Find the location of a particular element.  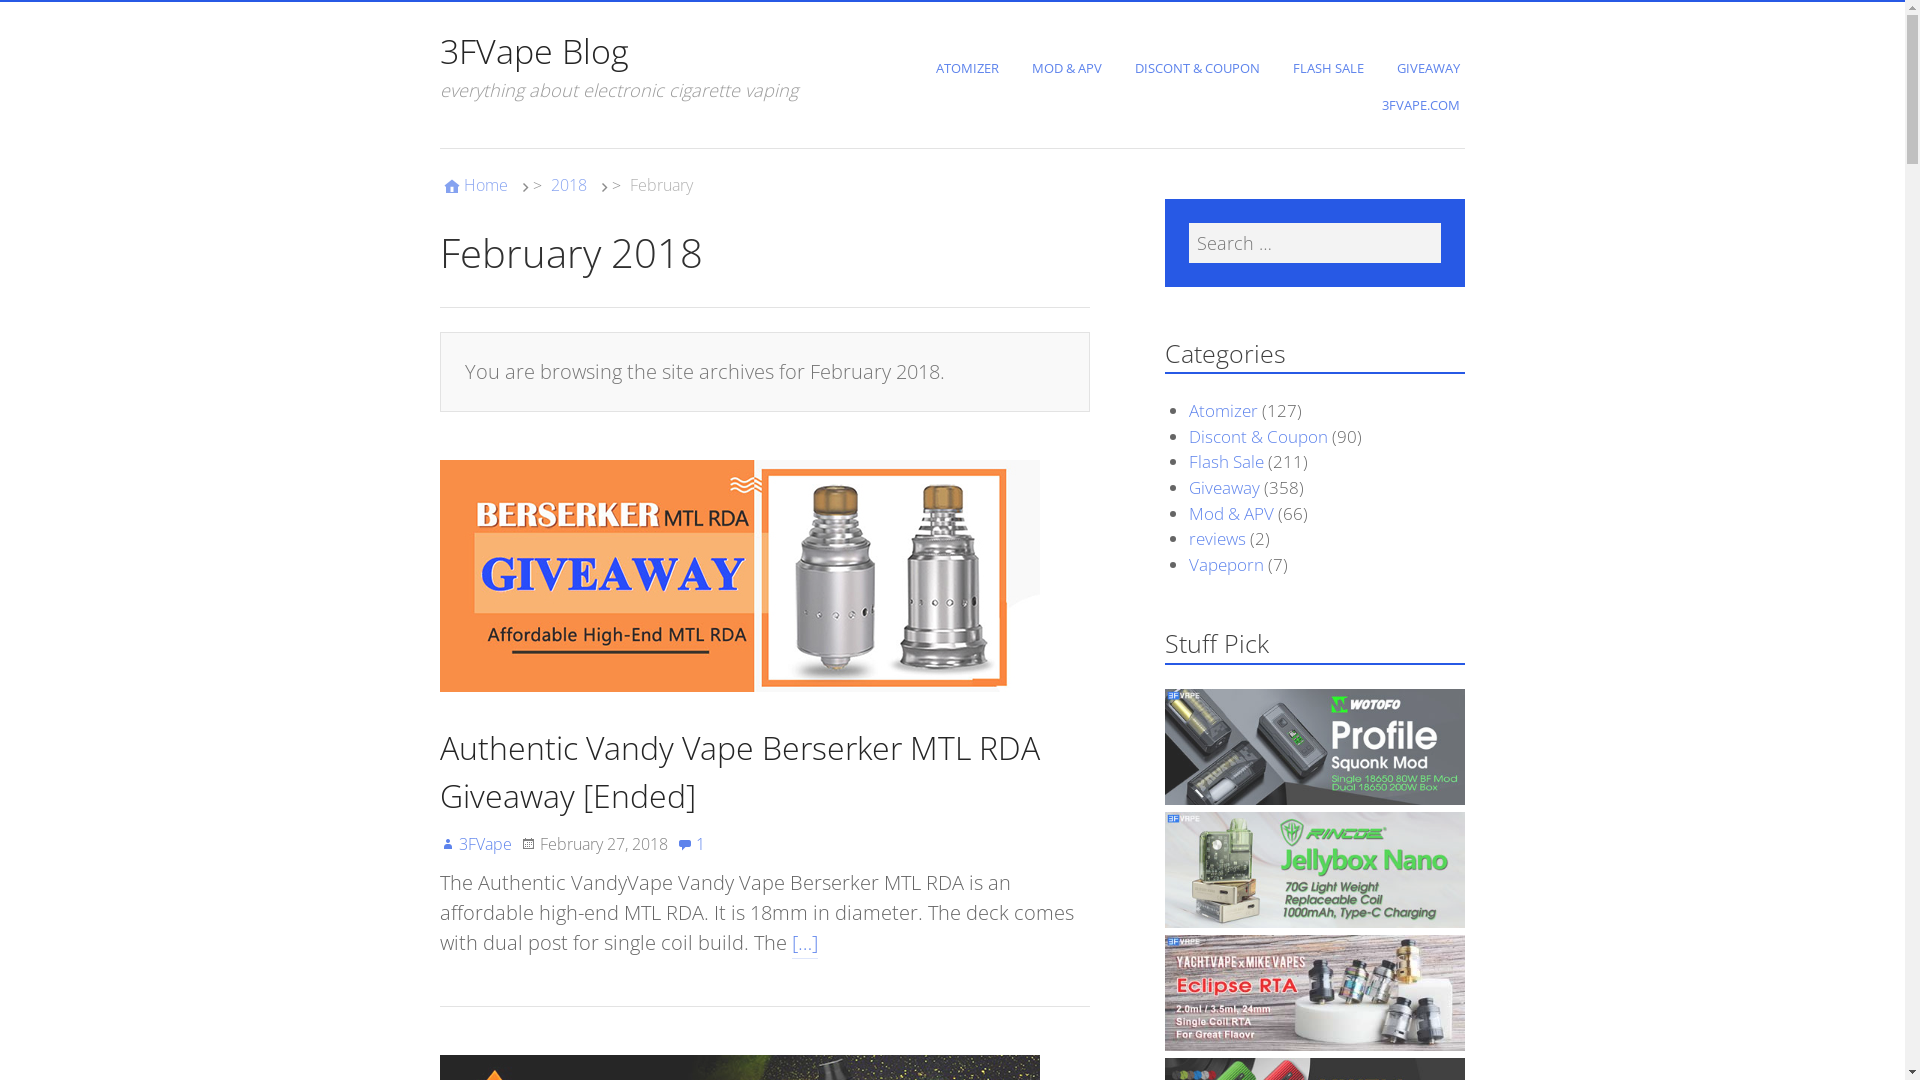

Vapeporn is located at coordinates (1226, 564).